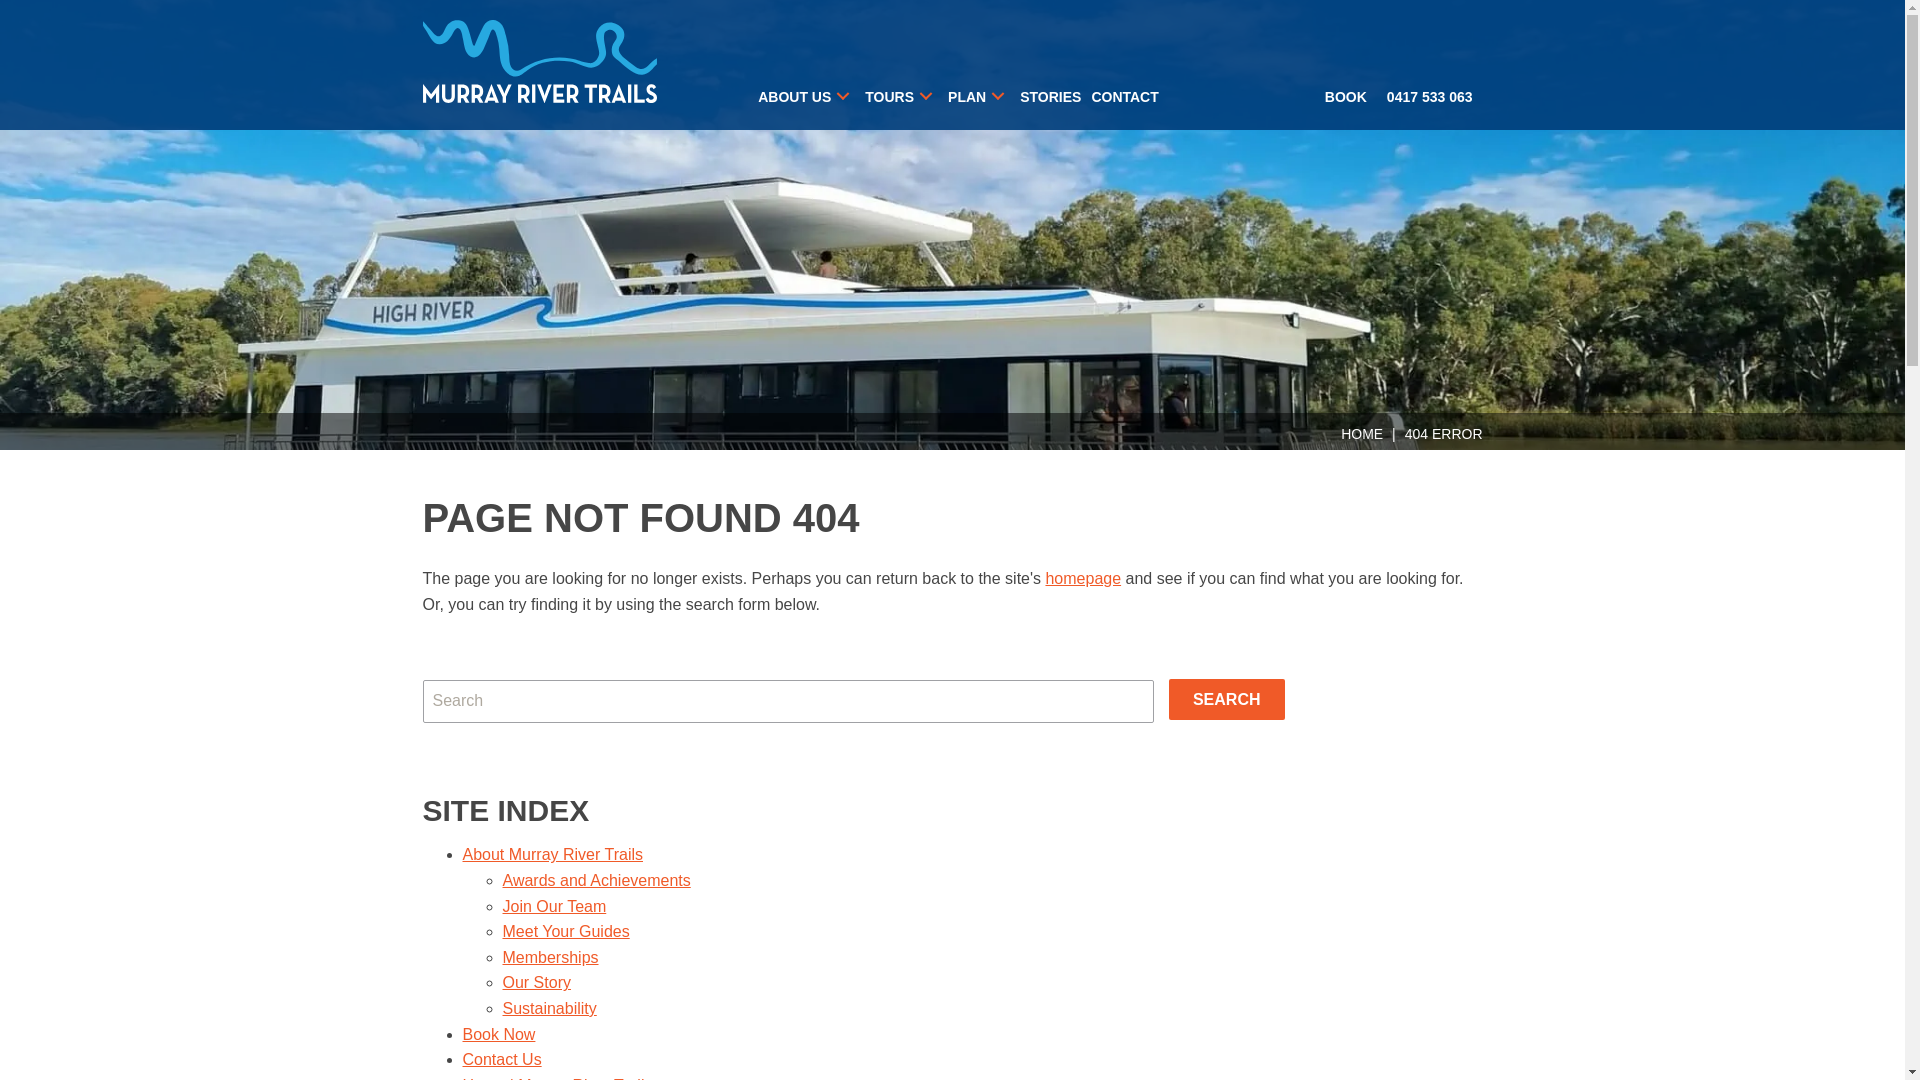  What do you see at coordinates (550, 958) in the screenshot?
I see `Memberships` at bounding box center [550, 958].